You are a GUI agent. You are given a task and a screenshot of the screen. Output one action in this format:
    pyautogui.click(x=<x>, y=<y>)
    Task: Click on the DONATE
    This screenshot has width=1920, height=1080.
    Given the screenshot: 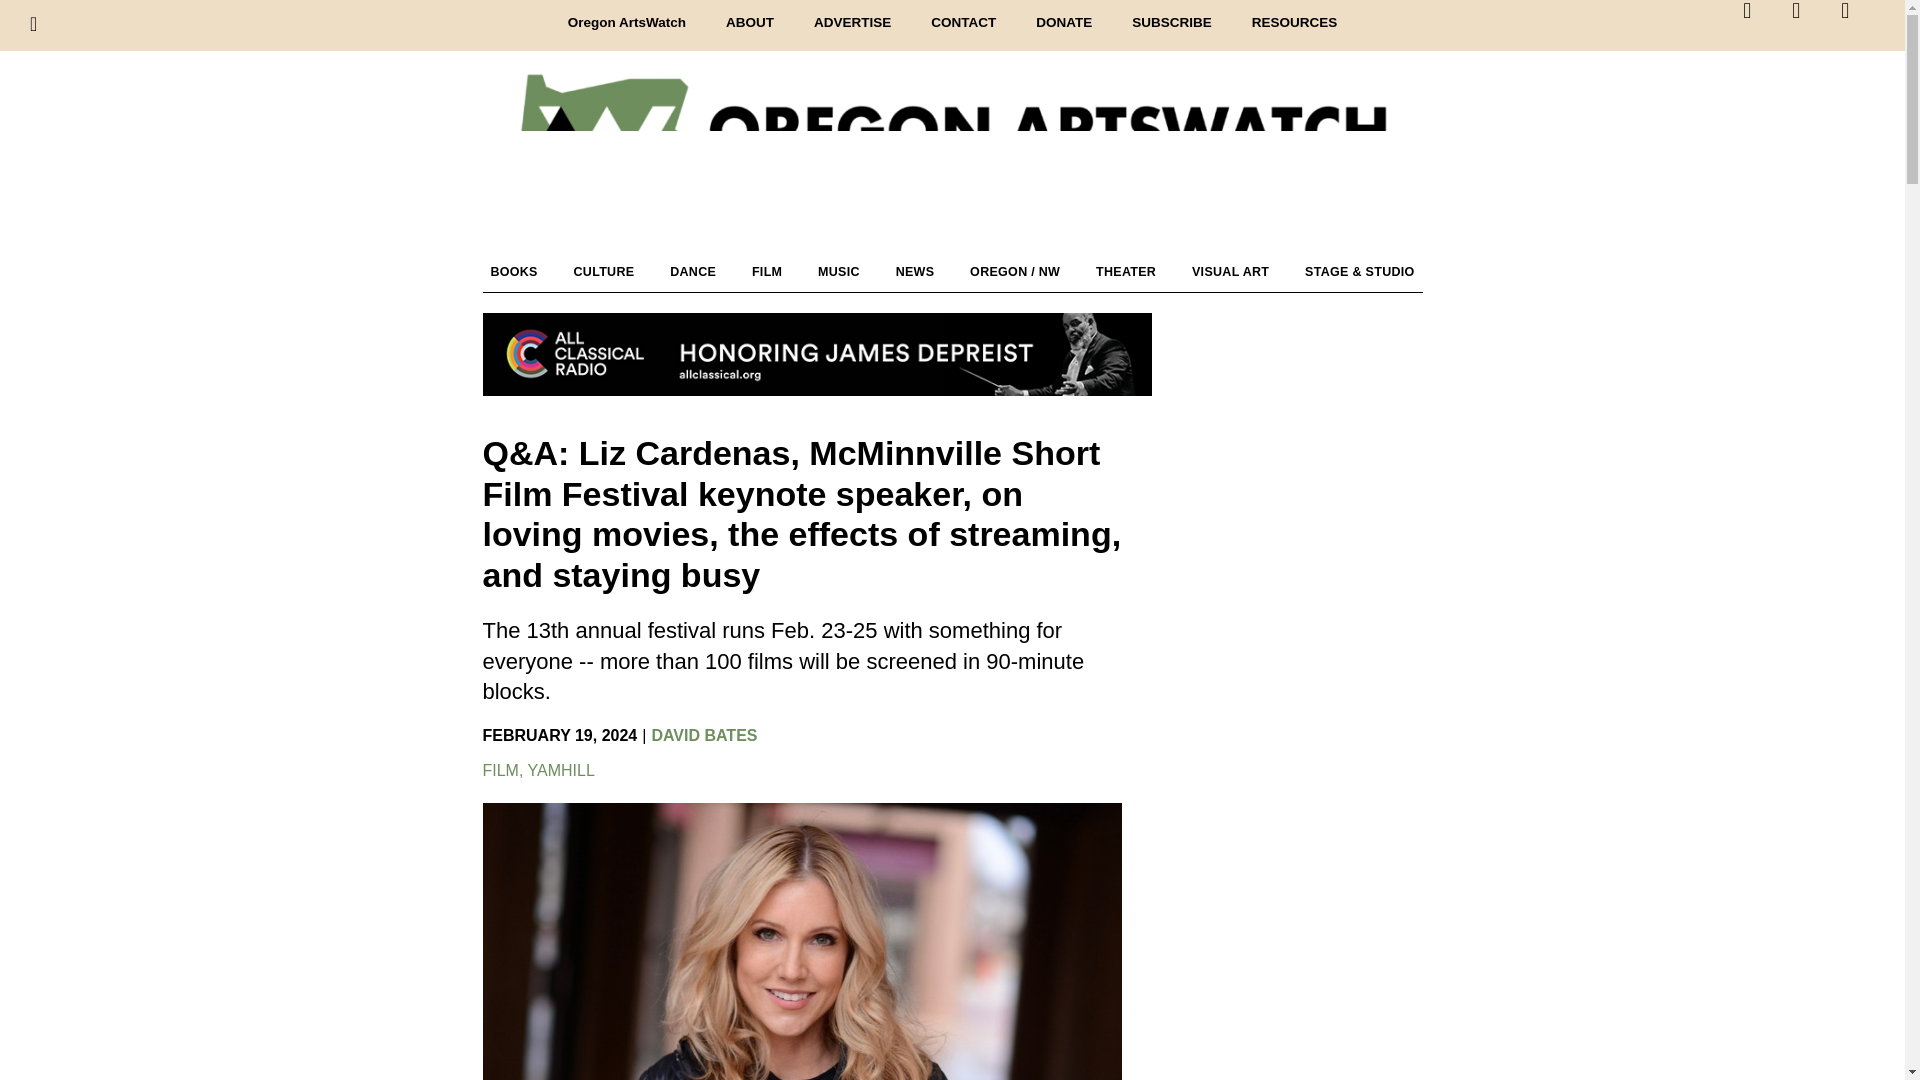 What is the action you would take?
    pyautogui.click(x=1063, y=23)
    